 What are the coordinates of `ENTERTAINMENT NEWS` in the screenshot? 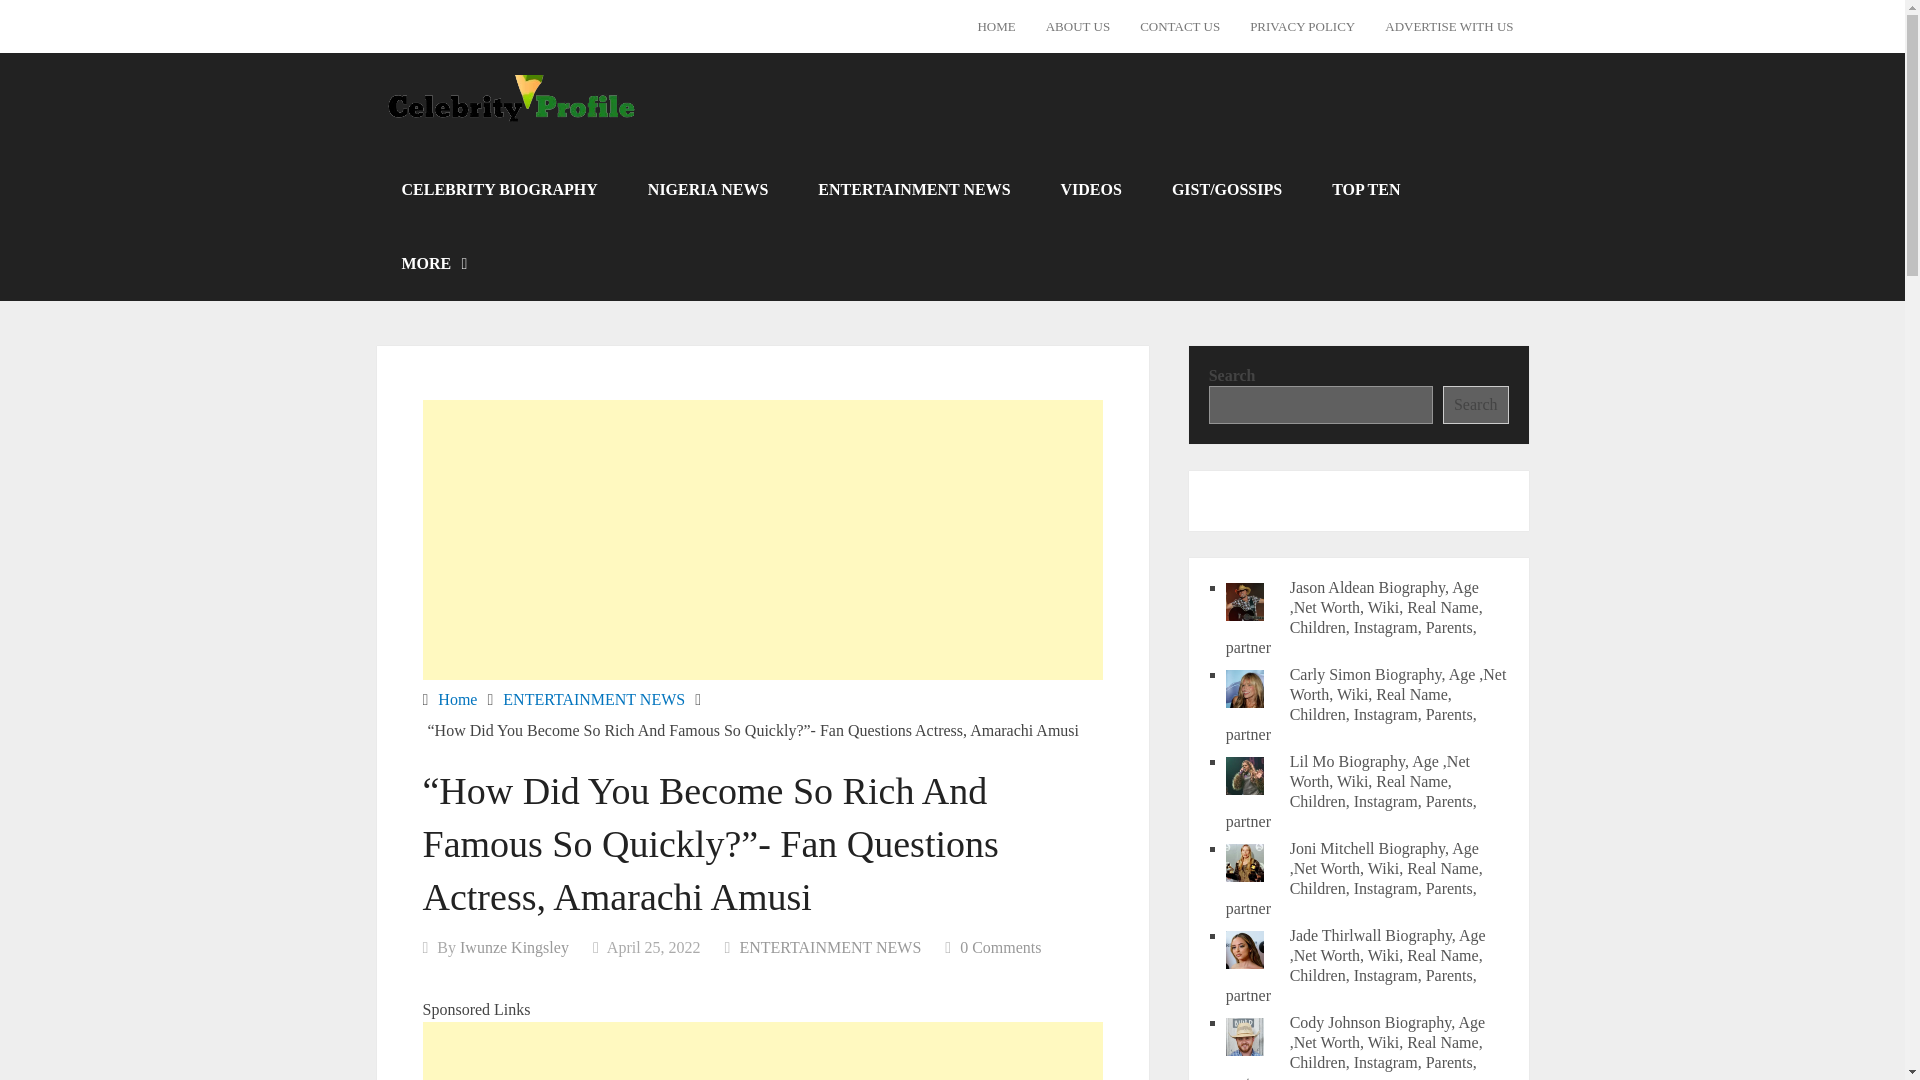 It's located at (830, 946).